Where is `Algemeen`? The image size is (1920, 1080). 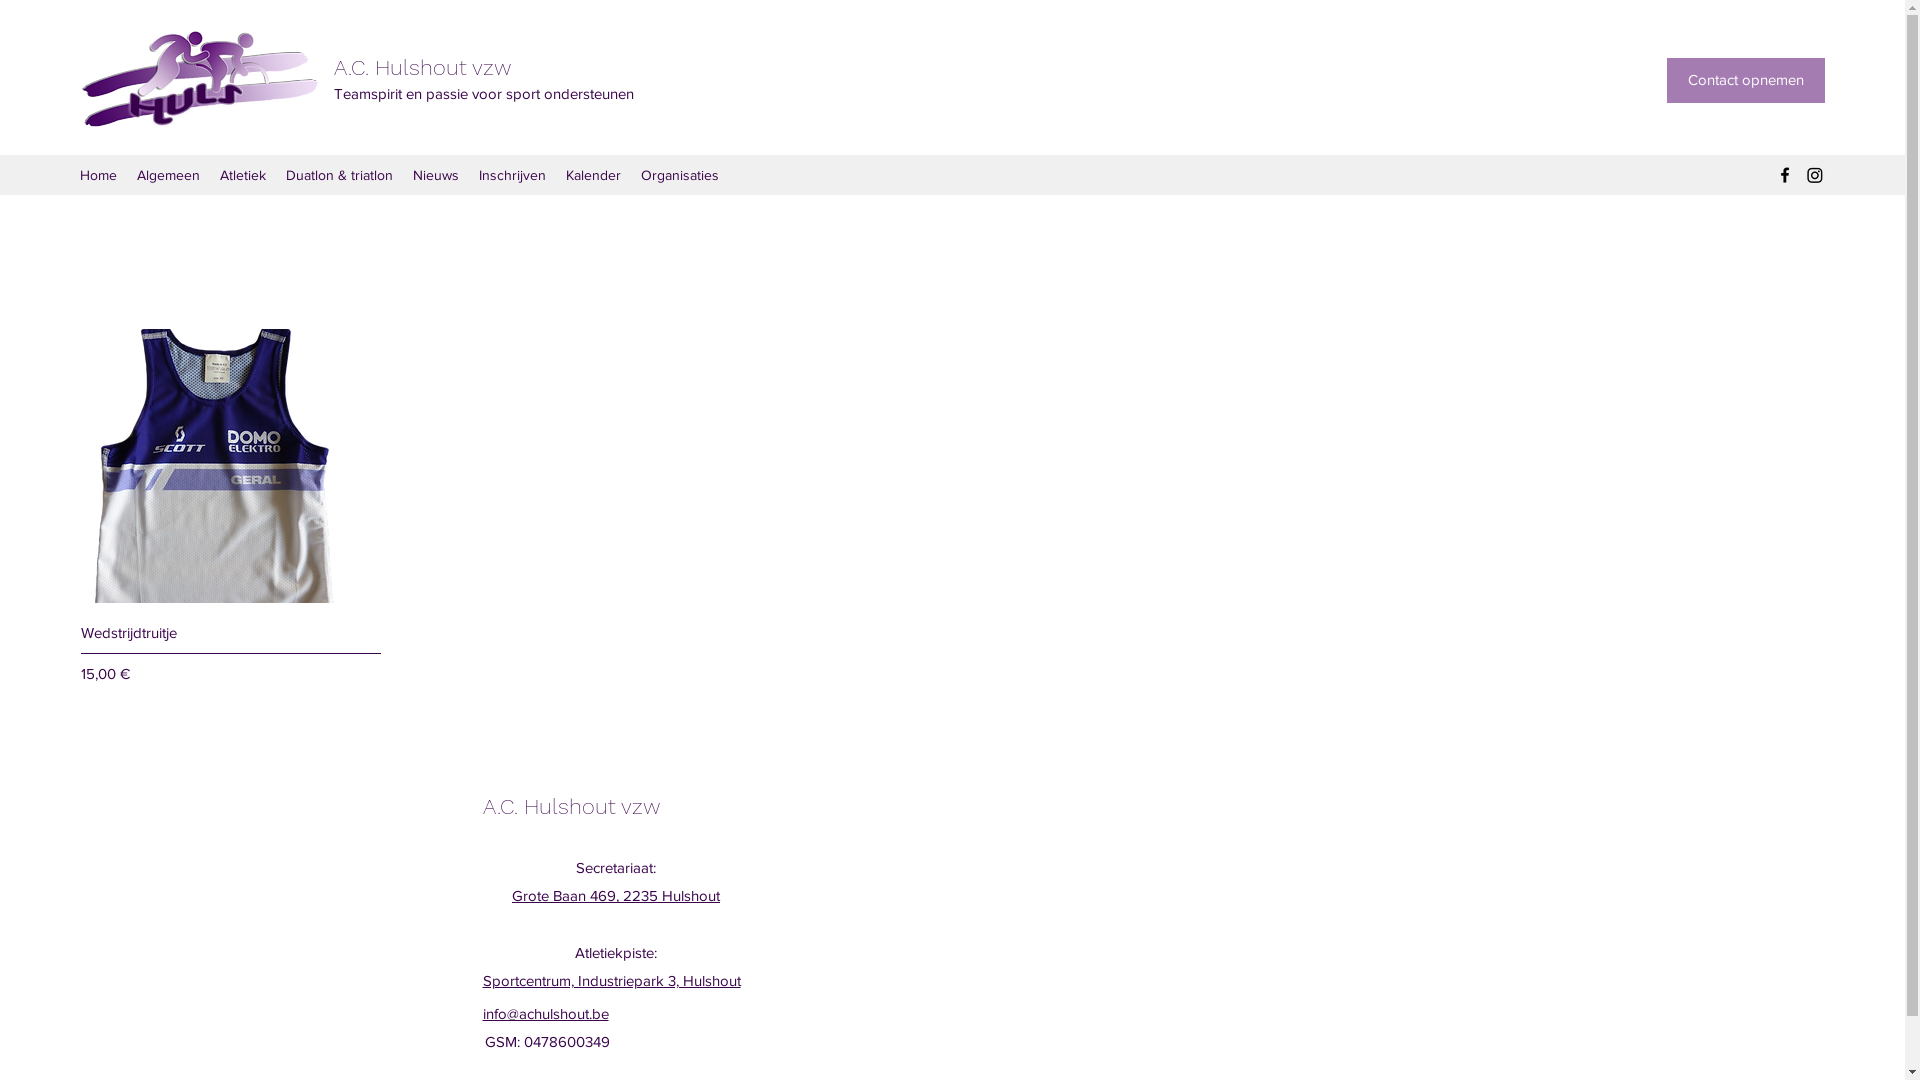
Algemeen is located at coordinates (168, 175).